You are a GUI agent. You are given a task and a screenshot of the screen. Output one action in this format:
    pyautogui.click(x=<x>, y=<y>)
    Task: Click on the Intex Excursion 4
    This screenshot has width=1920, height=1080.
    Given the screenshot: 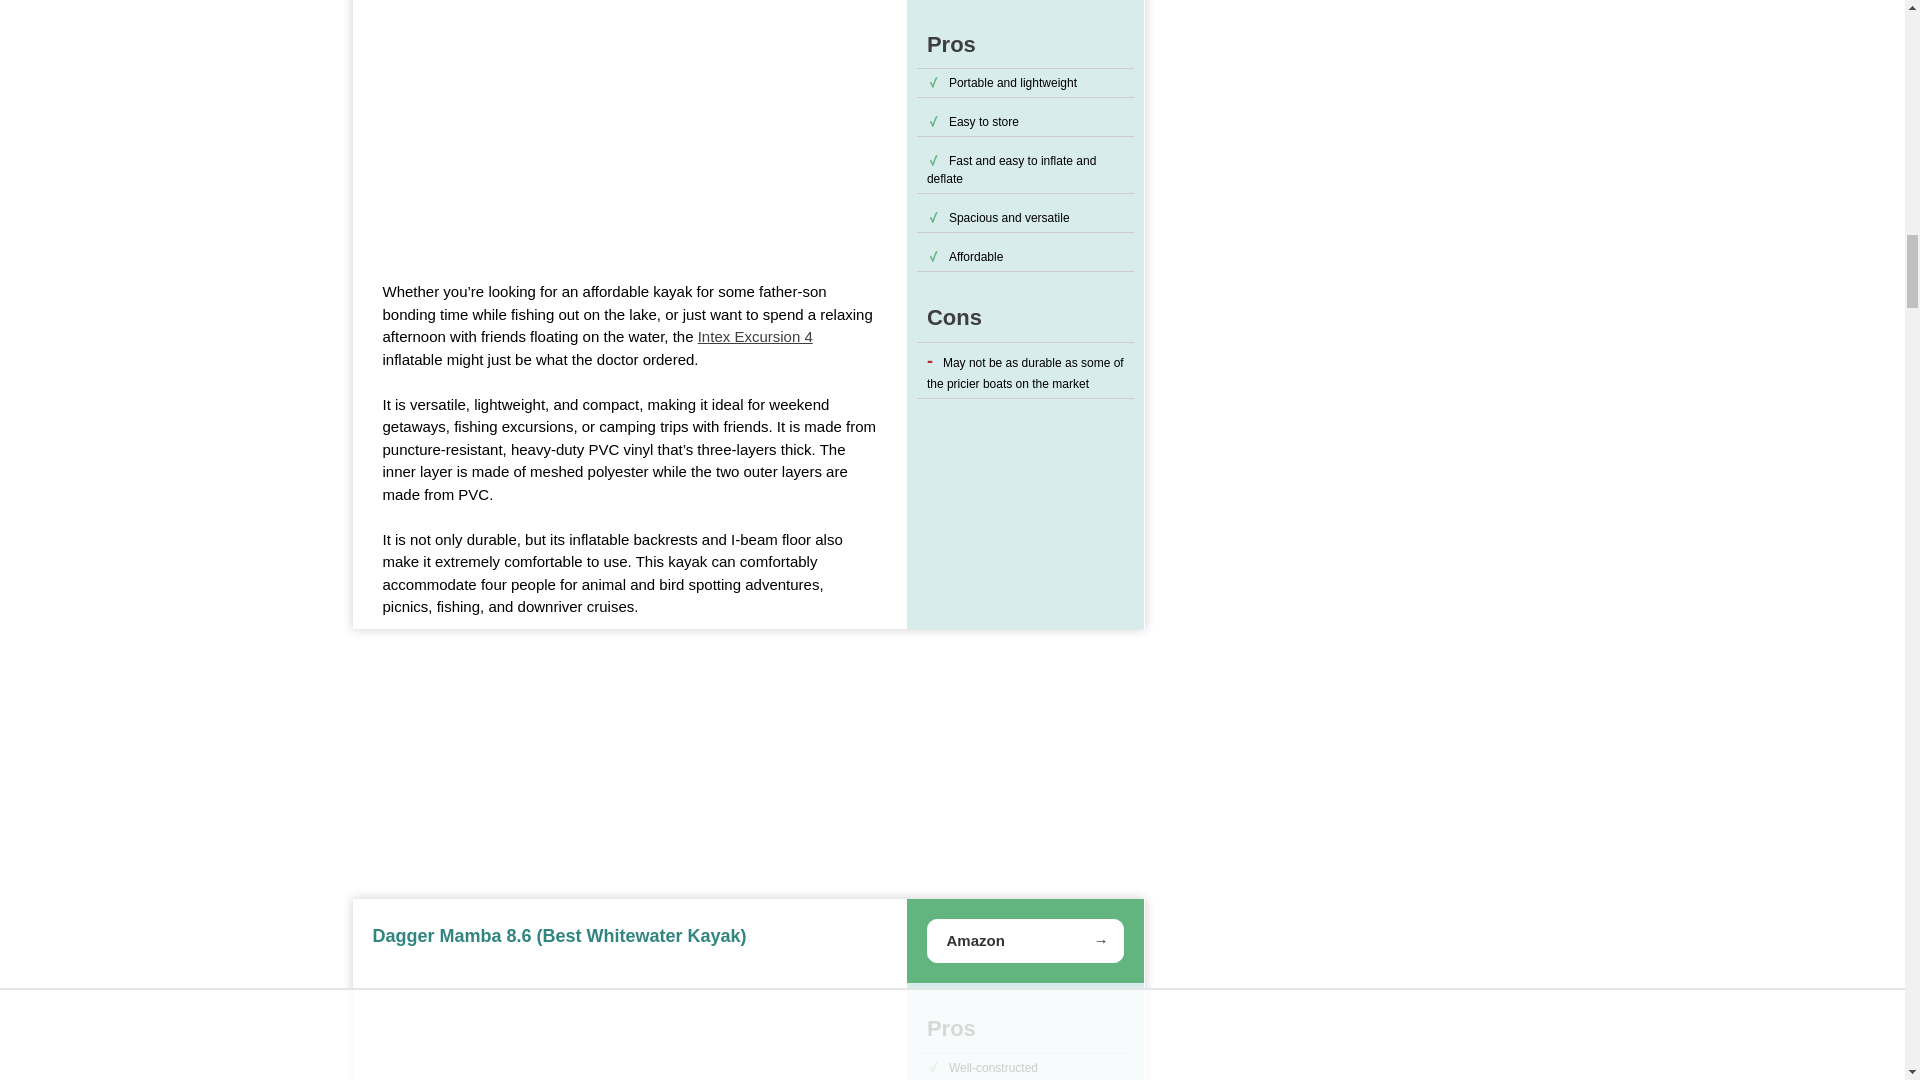 What is the action you would take?
    pyautogui.click(x=755, y=336)
    